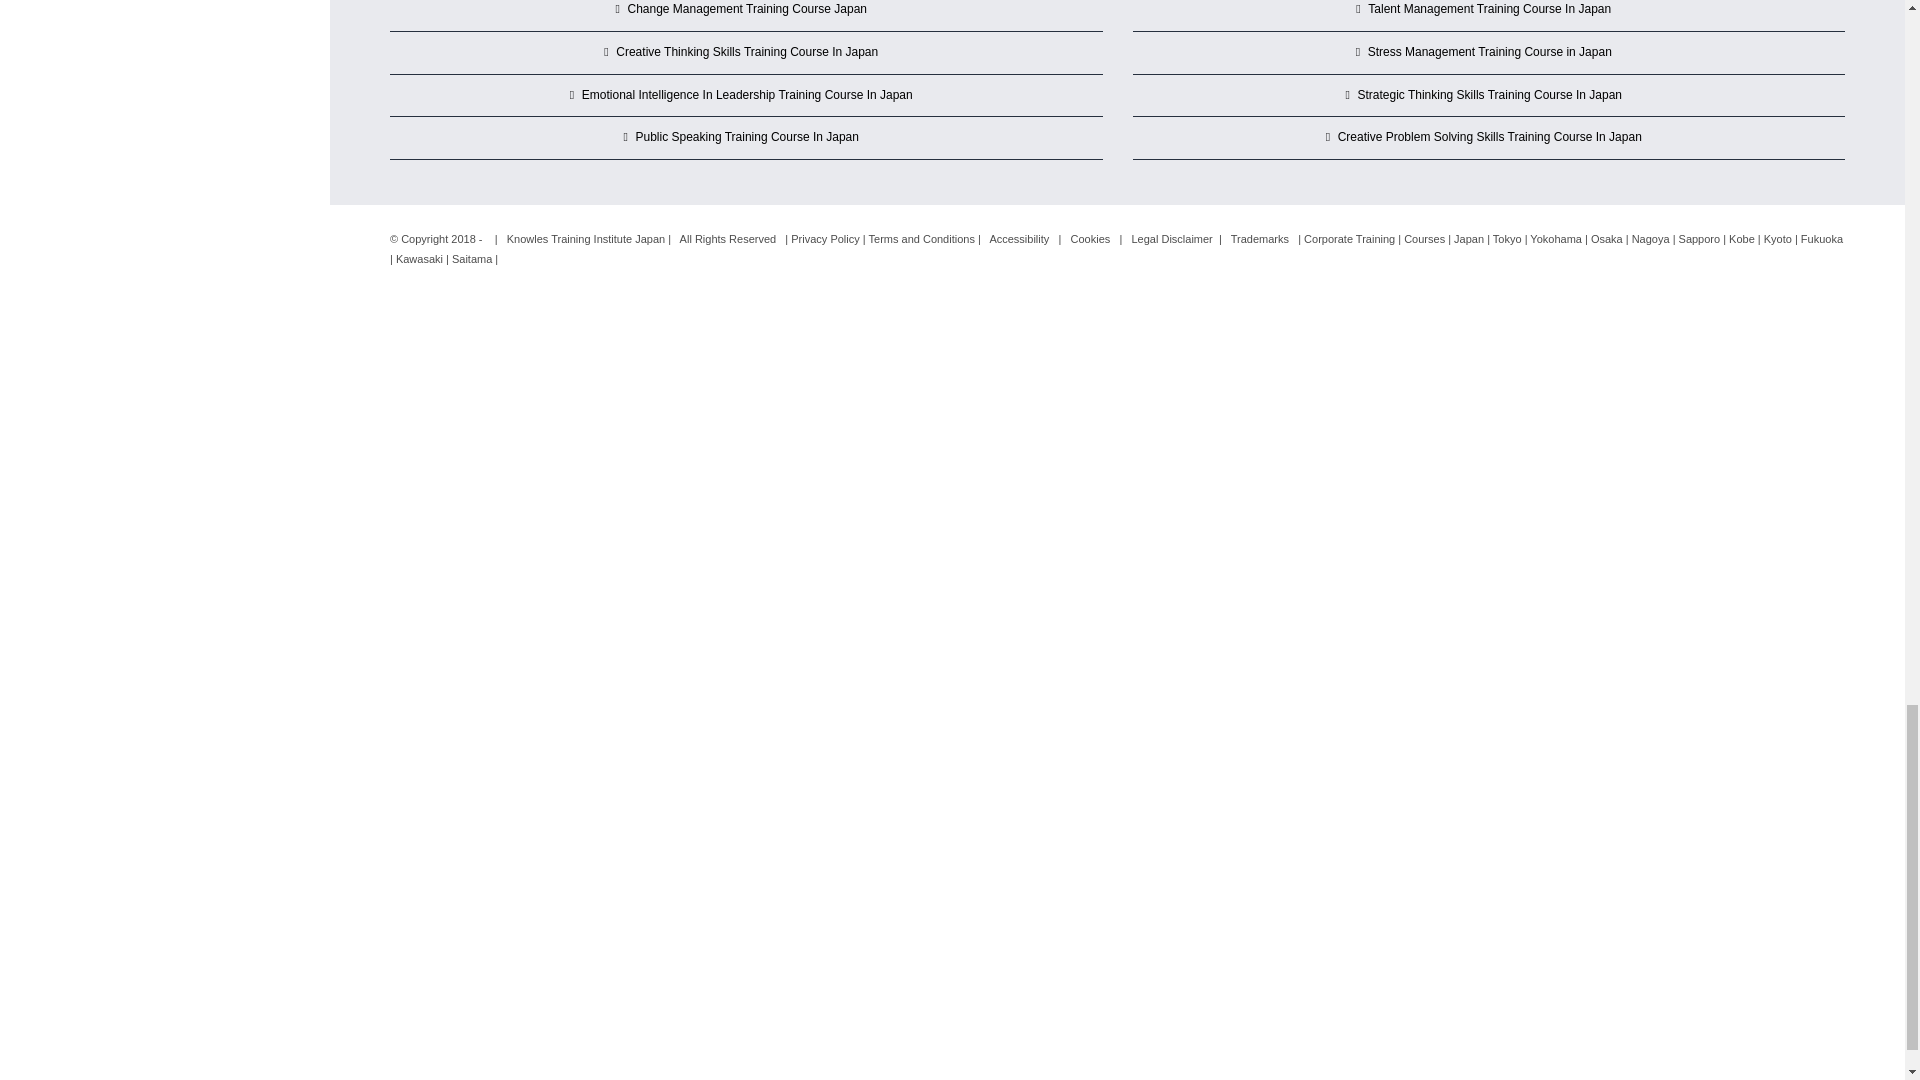  What do you see at coordinates (824, 239) in the screenshot?
I see `Privacy Policy` at bounding box center [824, 239].